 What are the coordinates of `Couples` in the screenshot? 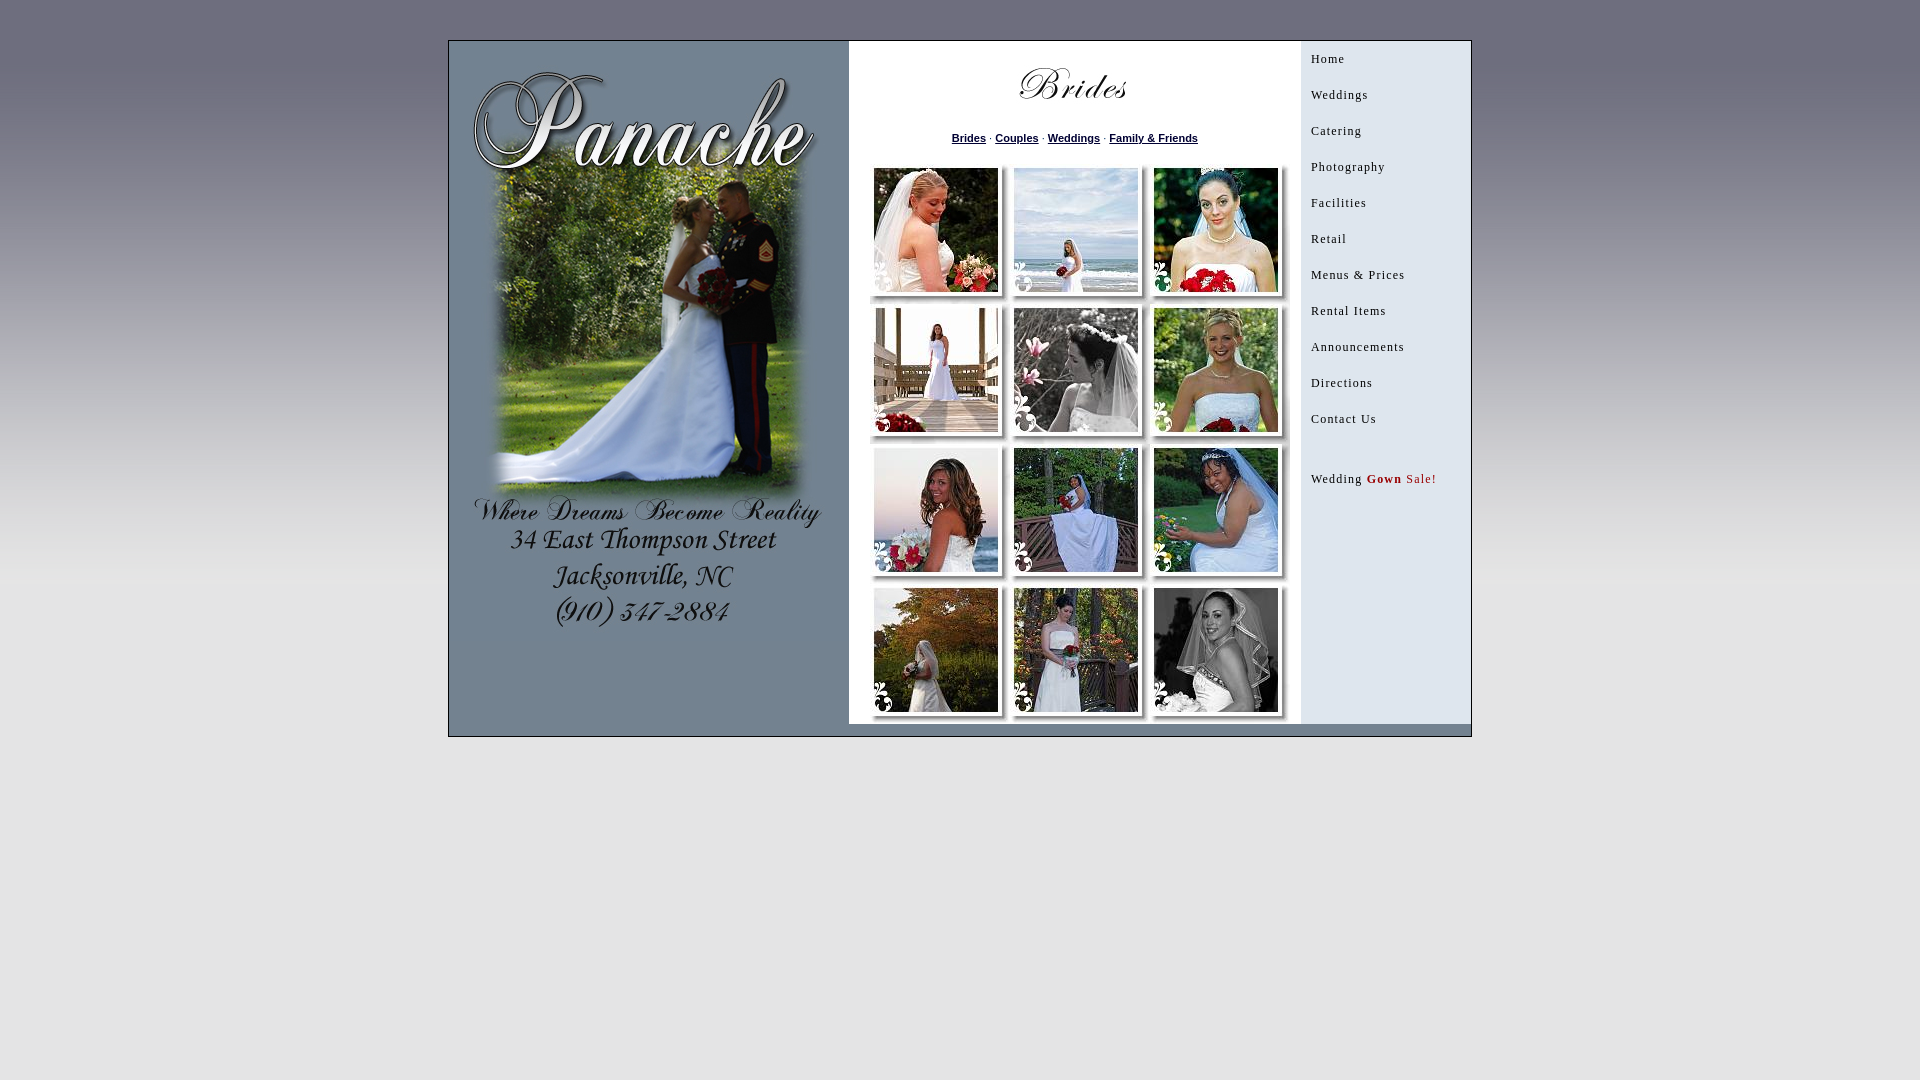 It's located at (1016, 138).